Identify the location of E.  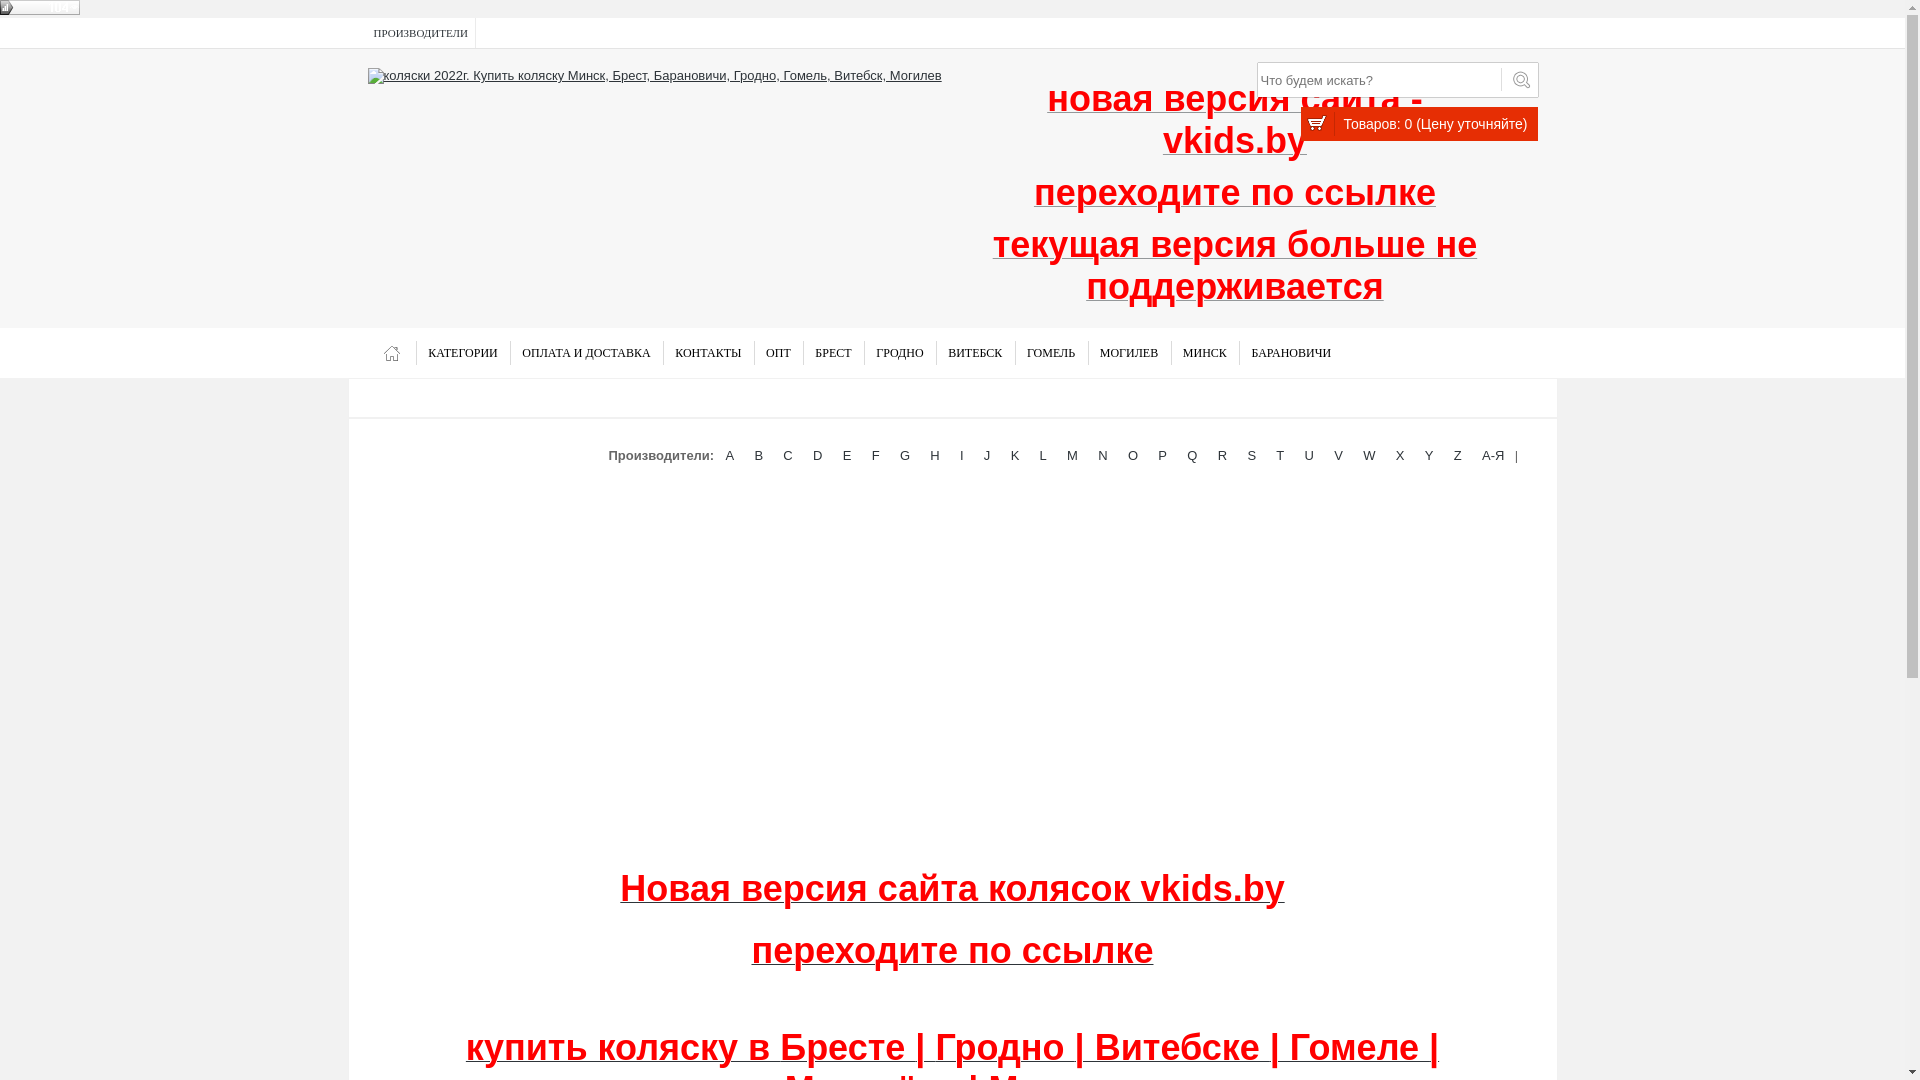
(848, 456).